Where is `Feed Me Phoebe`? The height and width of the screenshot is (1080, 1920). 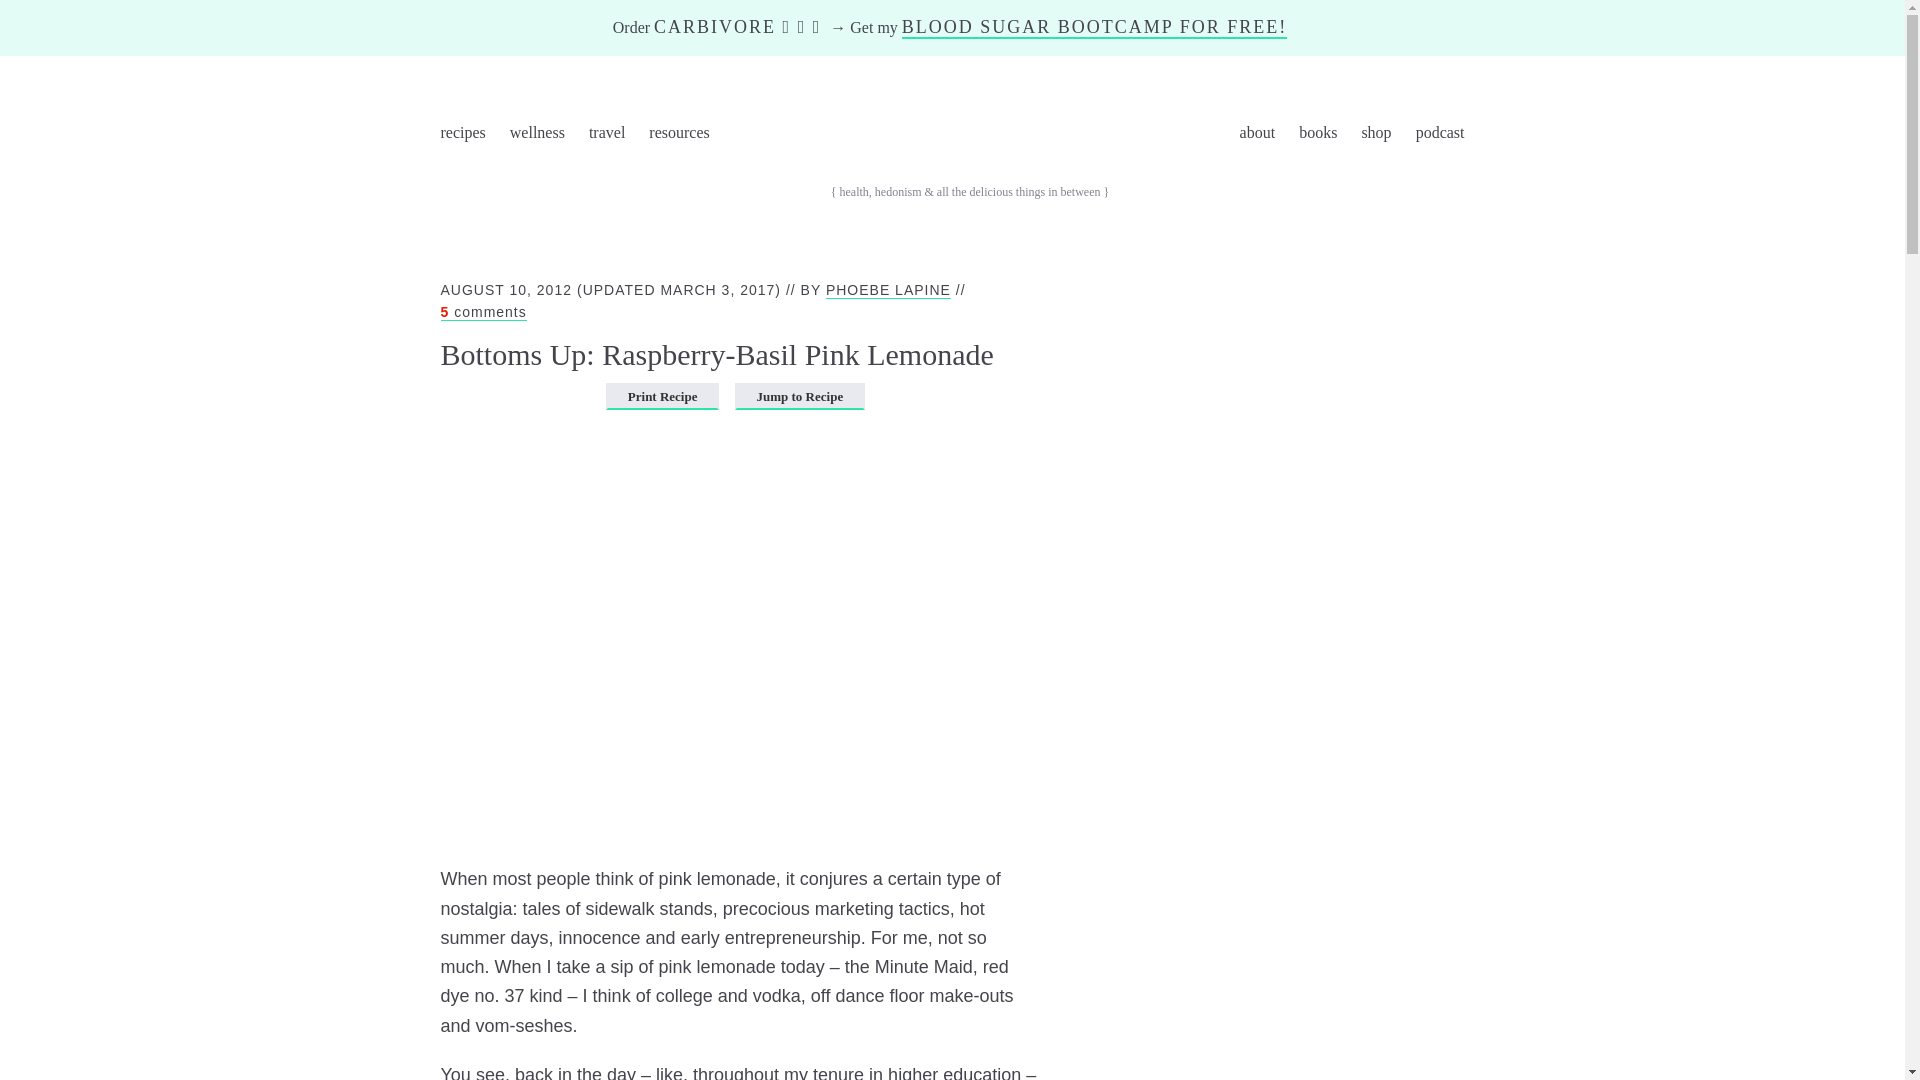
Feed Me Phoebe is located at coordinates (973, 134).